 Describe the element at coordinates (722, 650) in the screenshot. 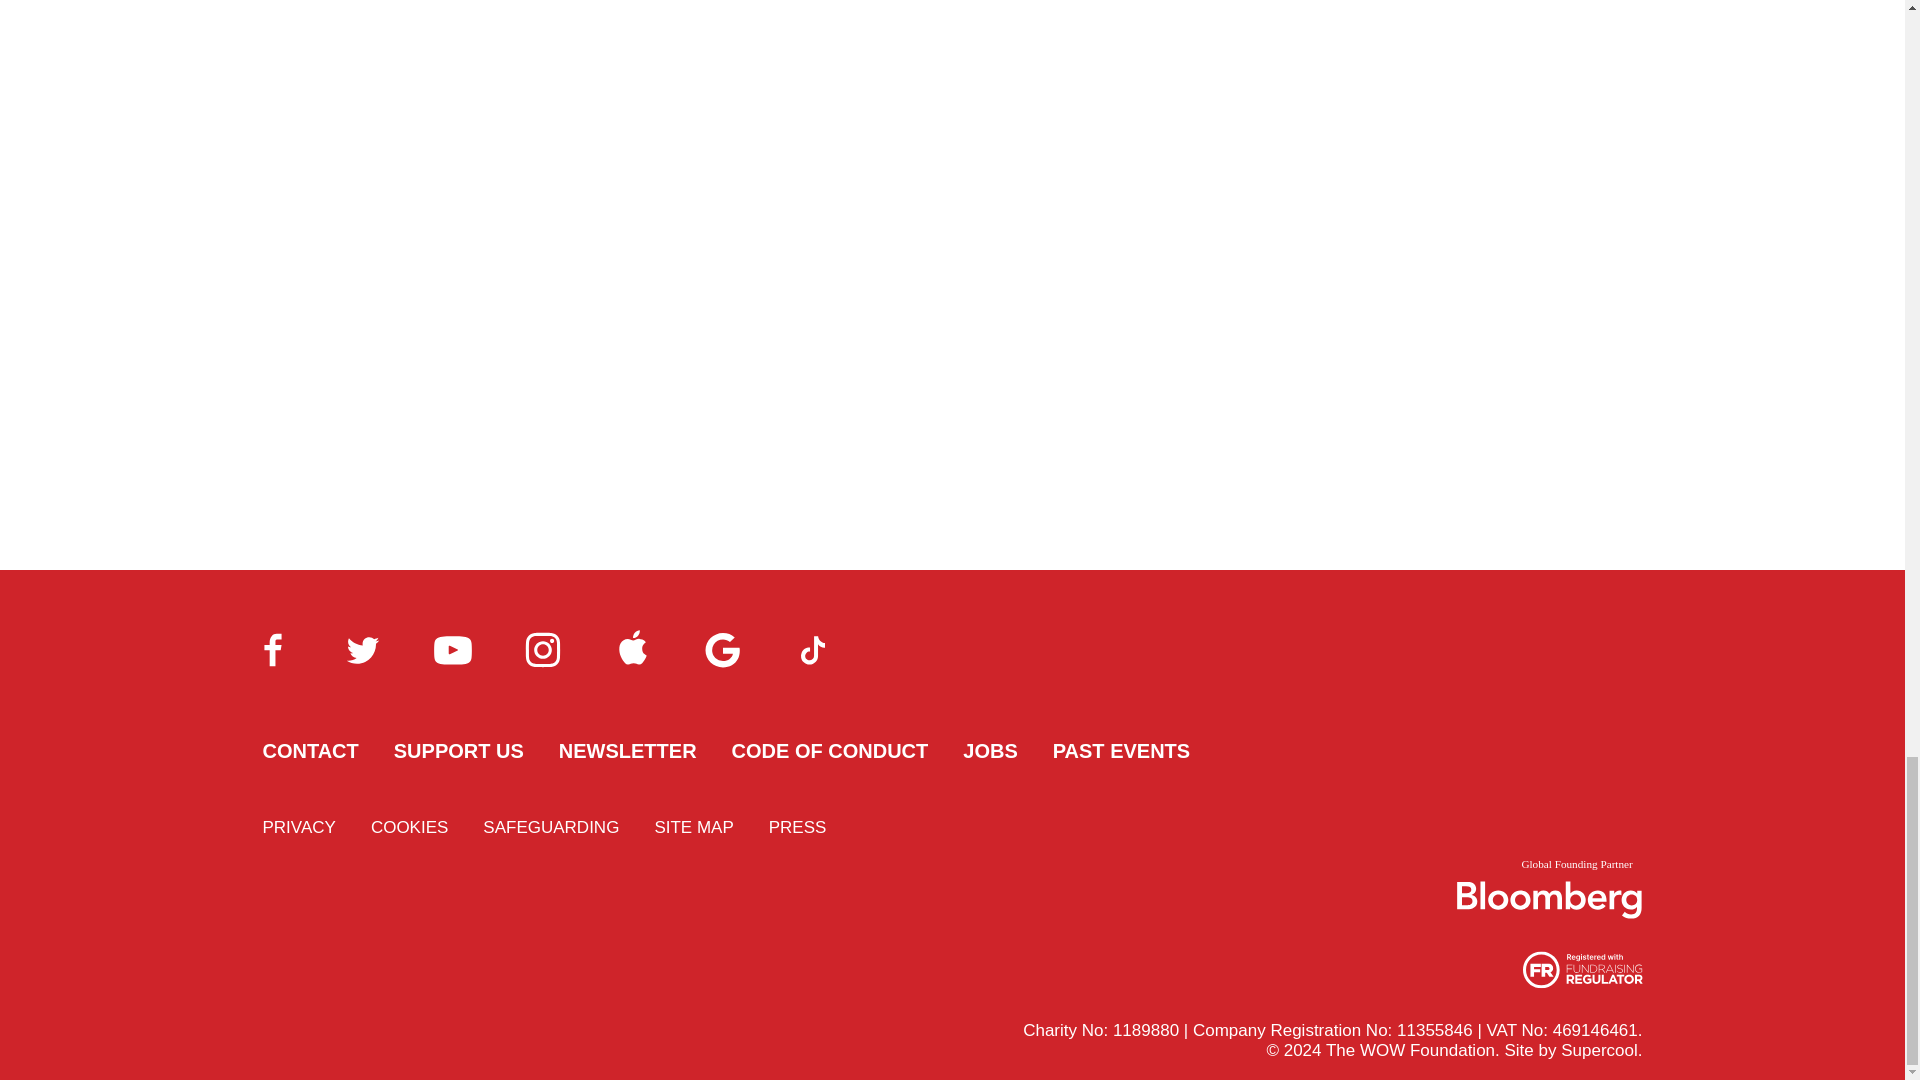

I see `Google` at that location.